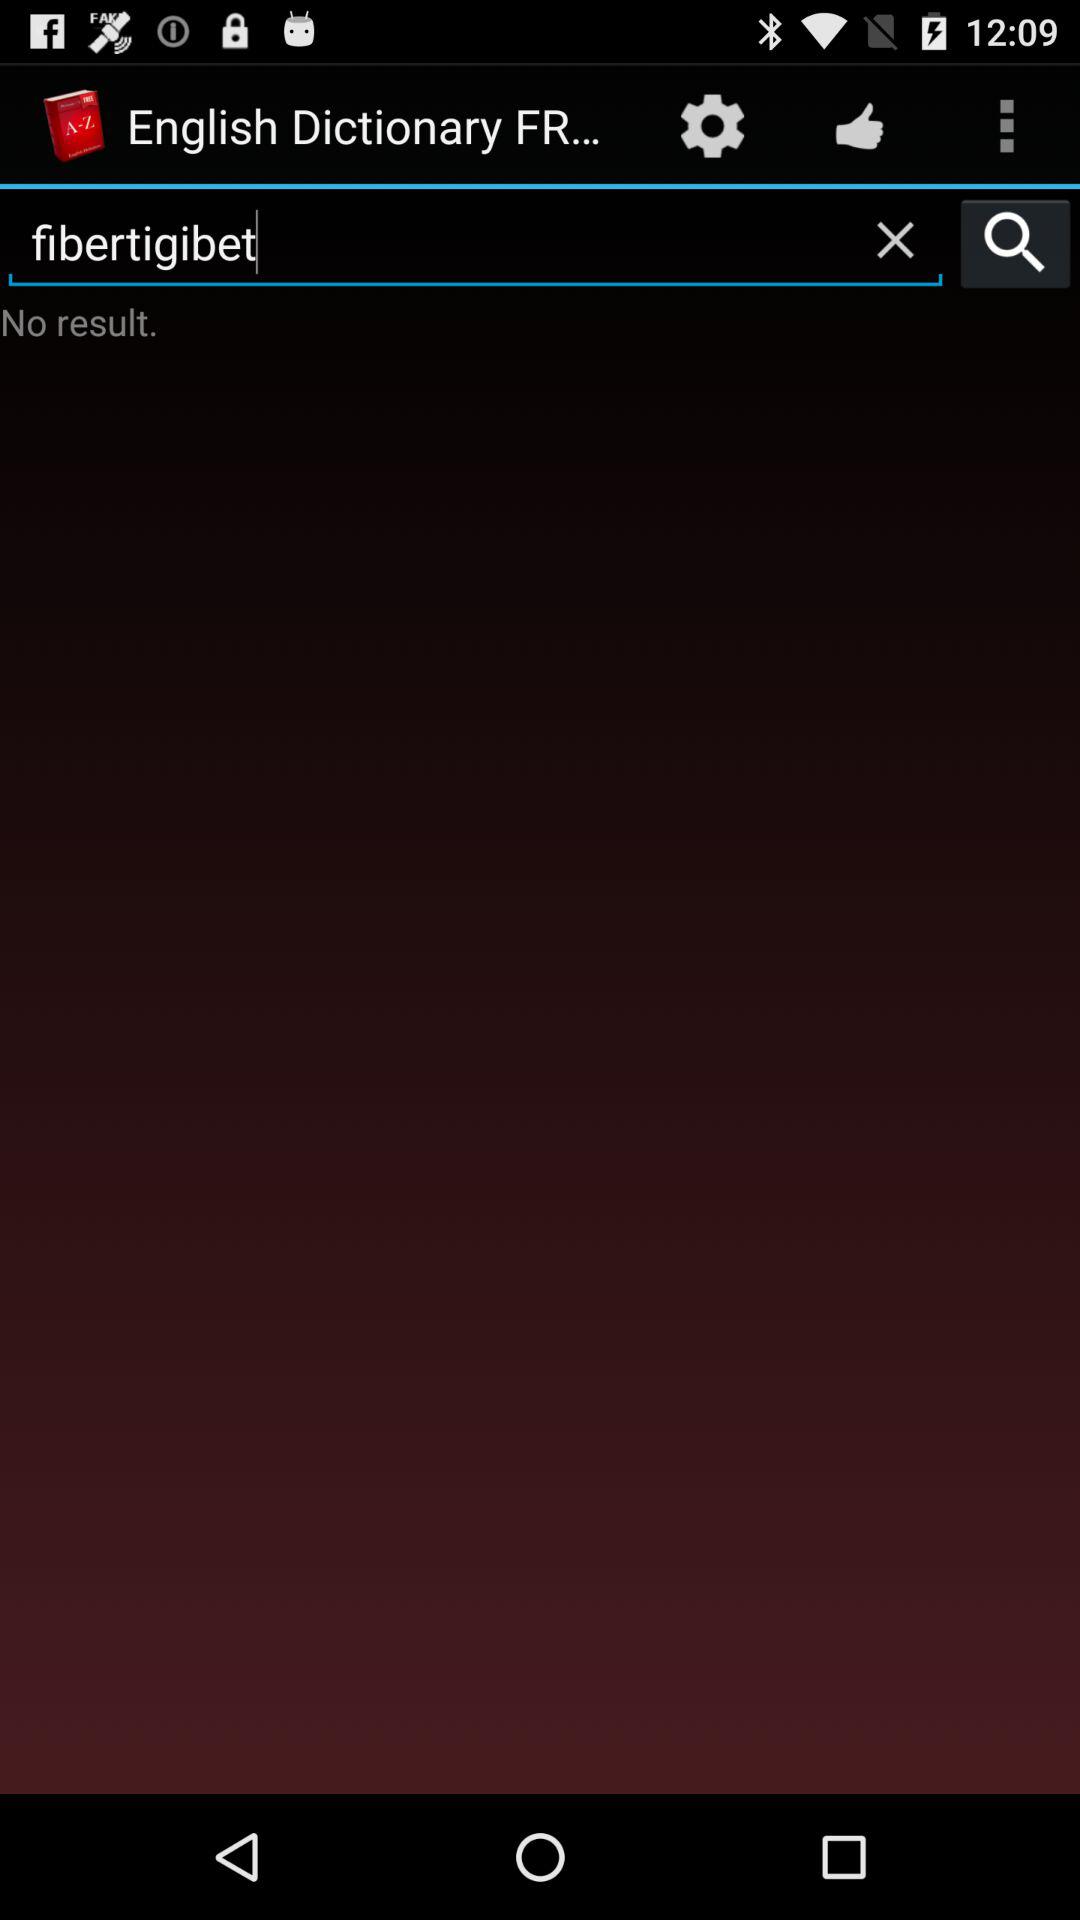 This screenshot has height=1920, width=1080. Describe the element at coordinates (1016, 242) in the screenshot. I see `turn on the icon next to fibertigibet` at that location.